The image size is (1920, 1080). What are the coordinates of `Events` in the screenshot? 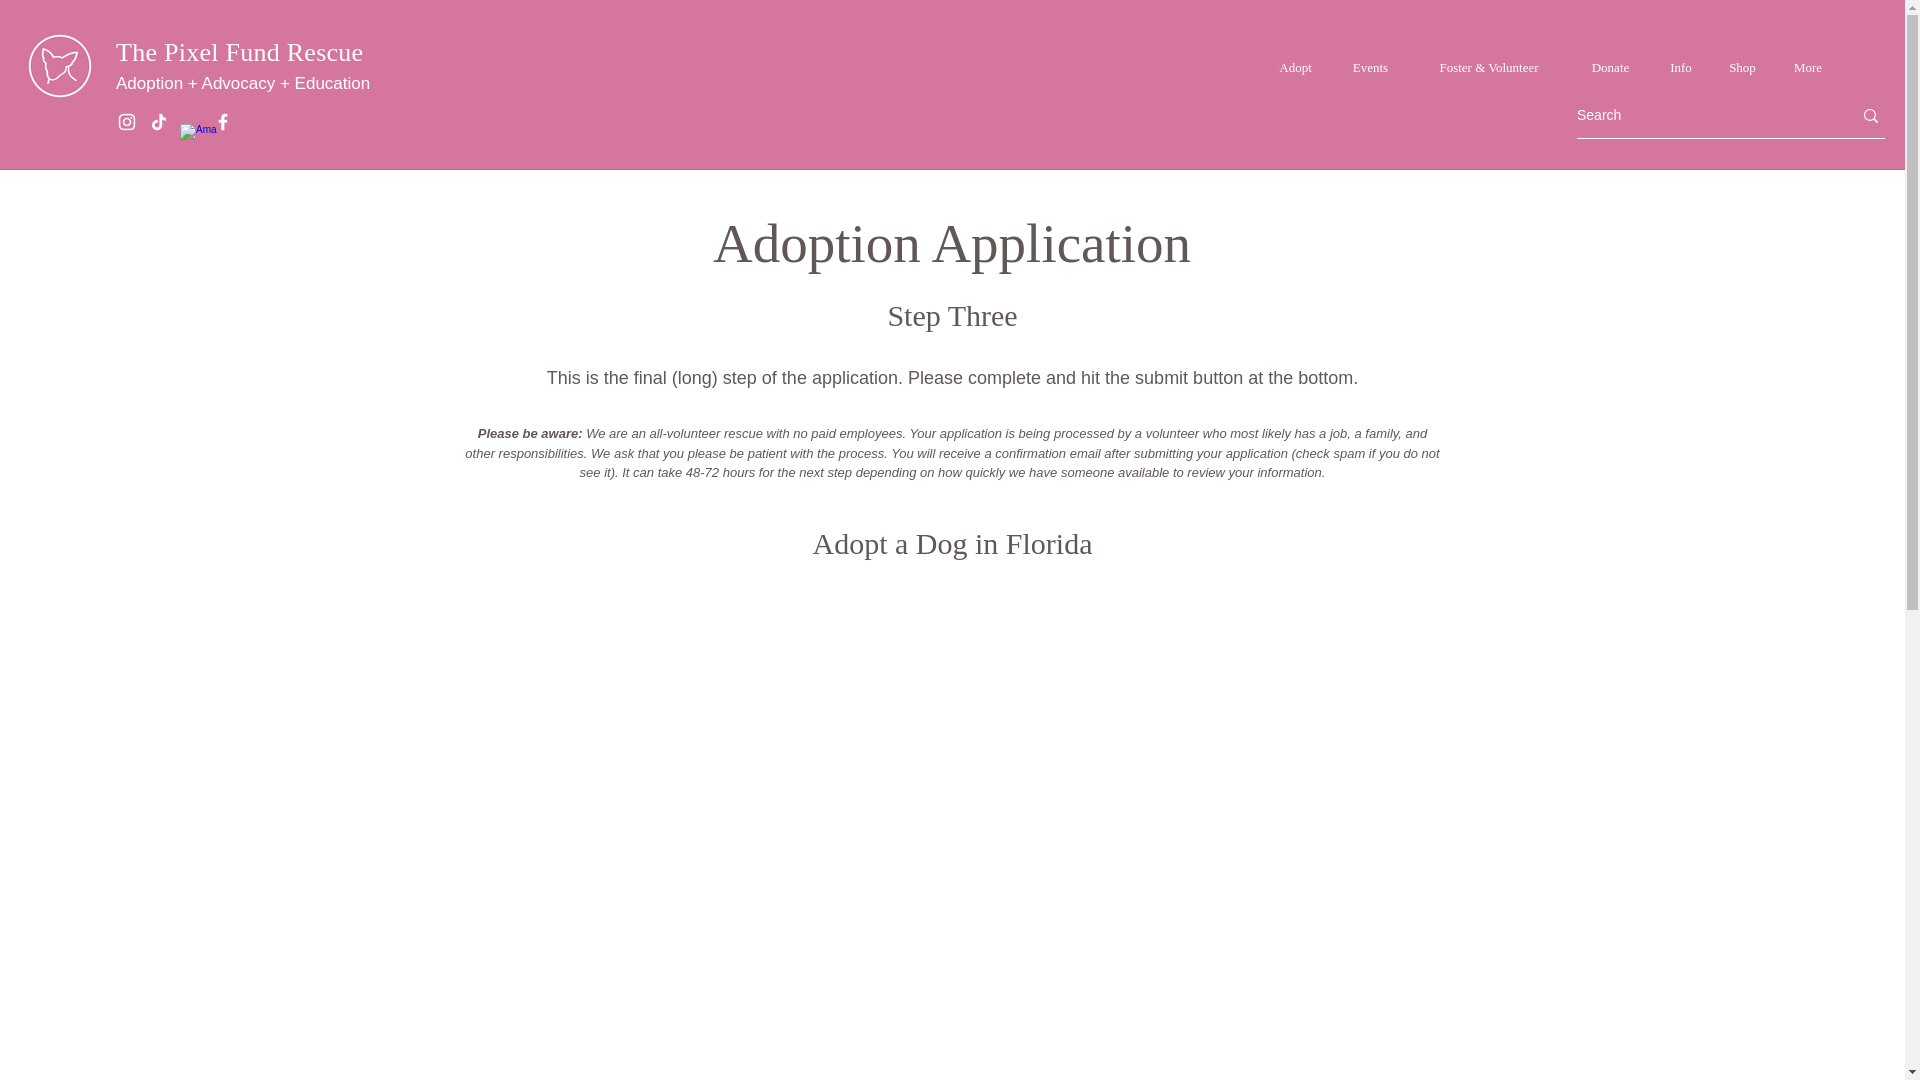 It's located at (1370, 68).